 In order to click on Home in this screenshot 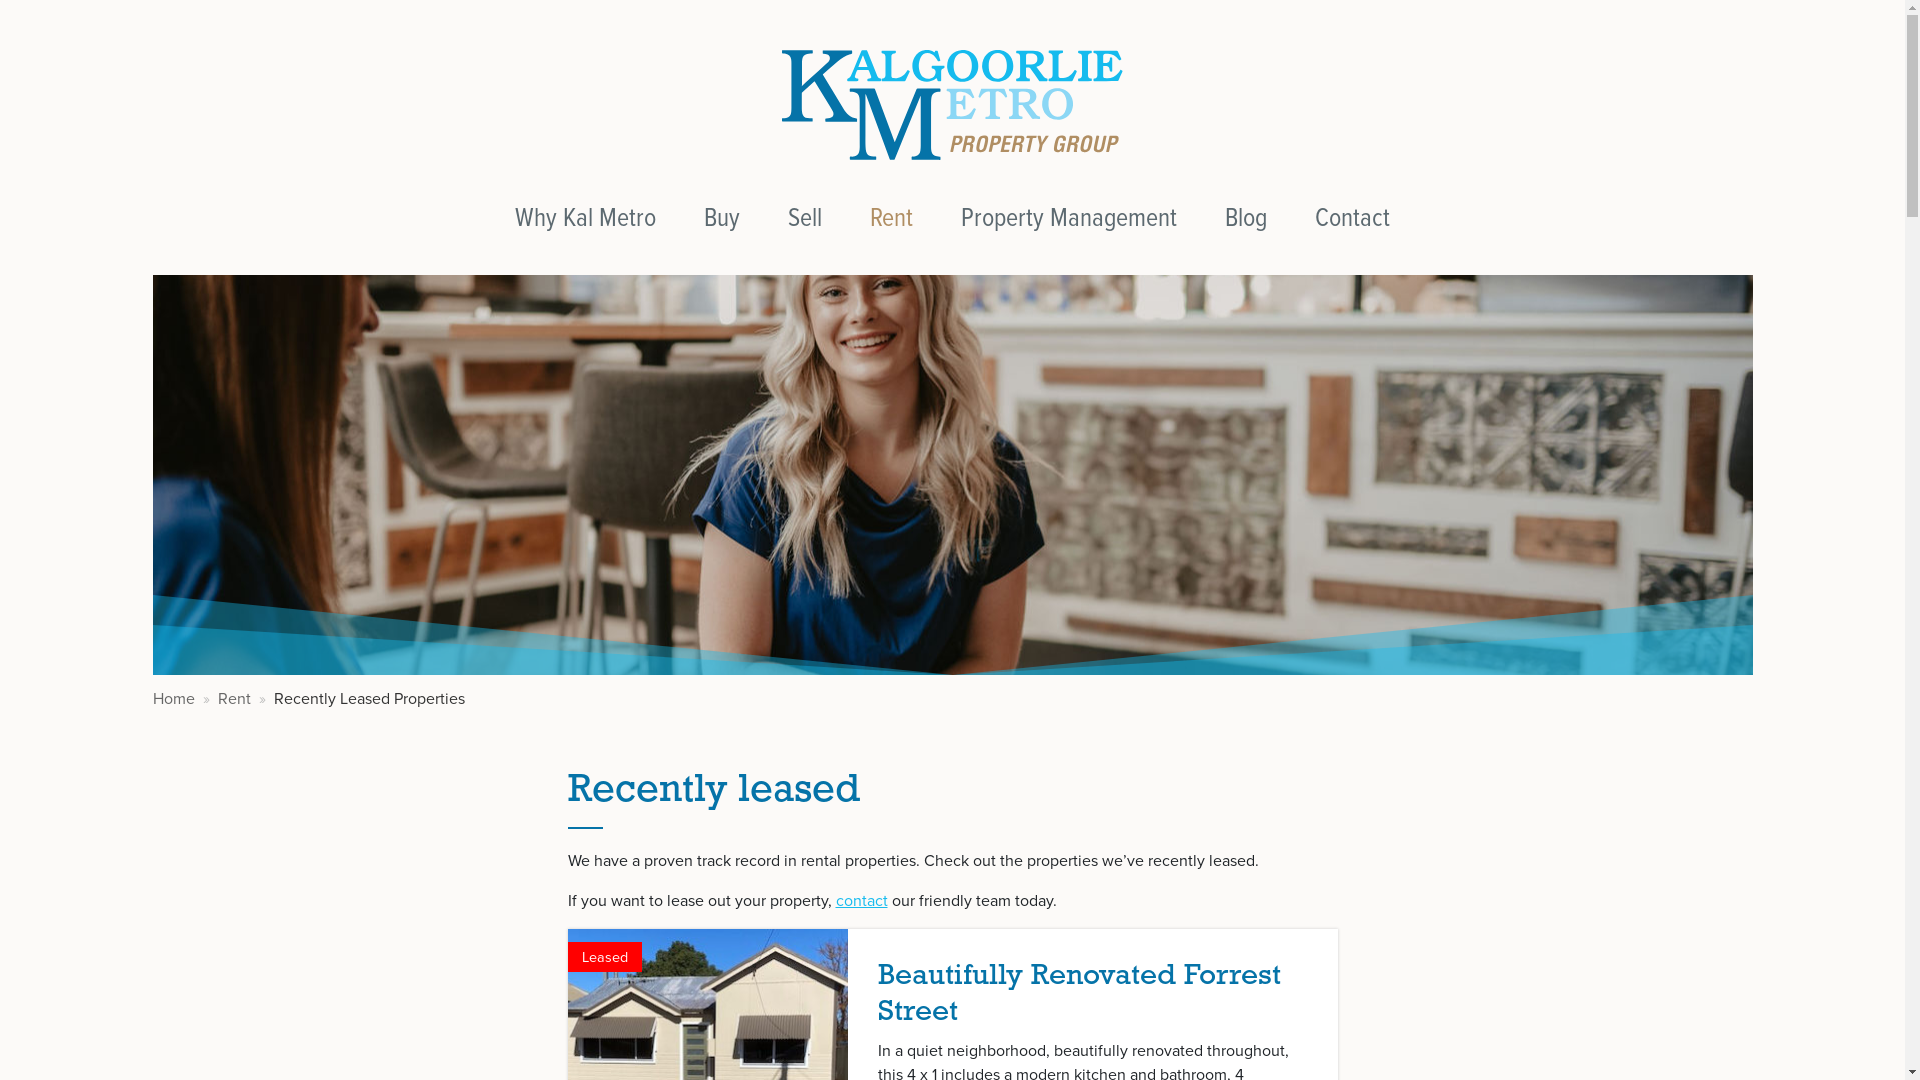, I will do `click(173, 698)`.